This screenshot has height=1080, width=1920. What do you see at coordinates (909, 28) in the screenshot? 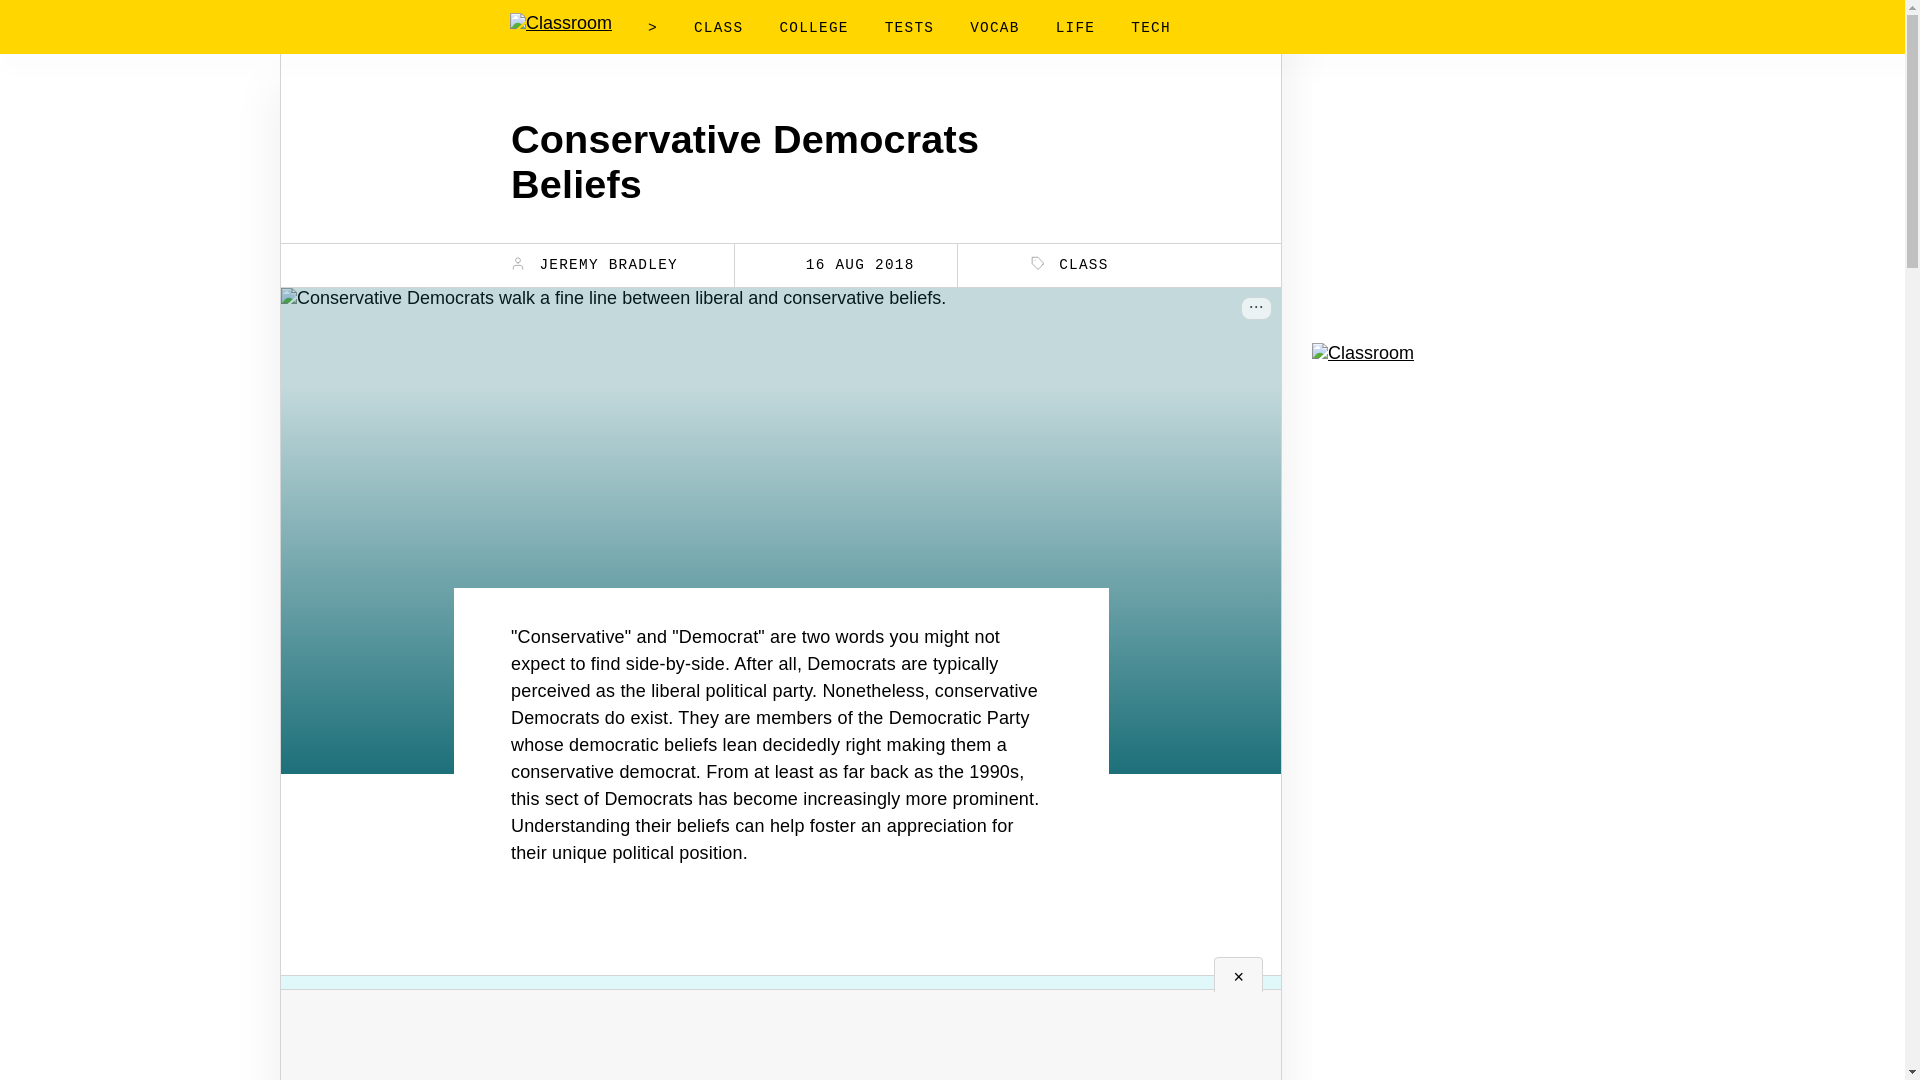
I see `TESTS` at bounding box center [909, 28].